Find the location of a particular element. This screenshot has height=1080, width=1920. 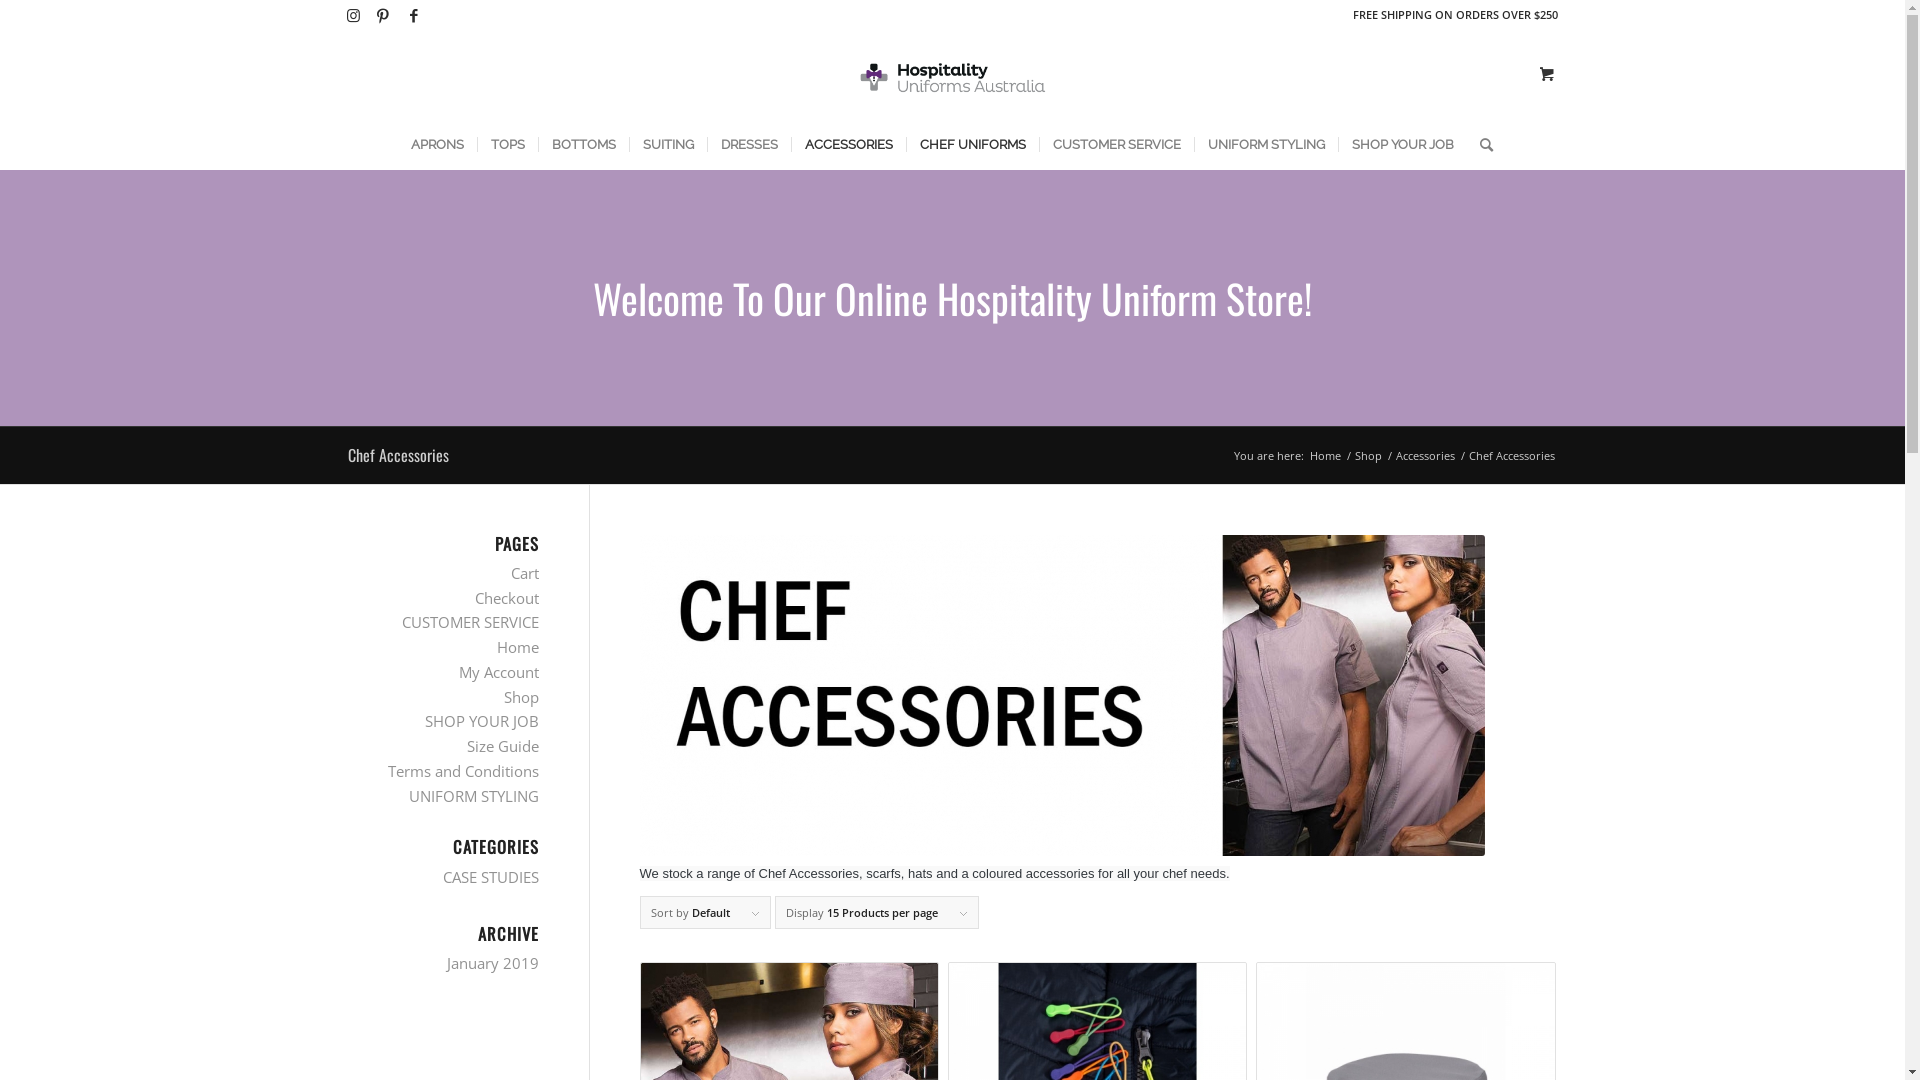

Size Guide is located at coordinates (502, 746).